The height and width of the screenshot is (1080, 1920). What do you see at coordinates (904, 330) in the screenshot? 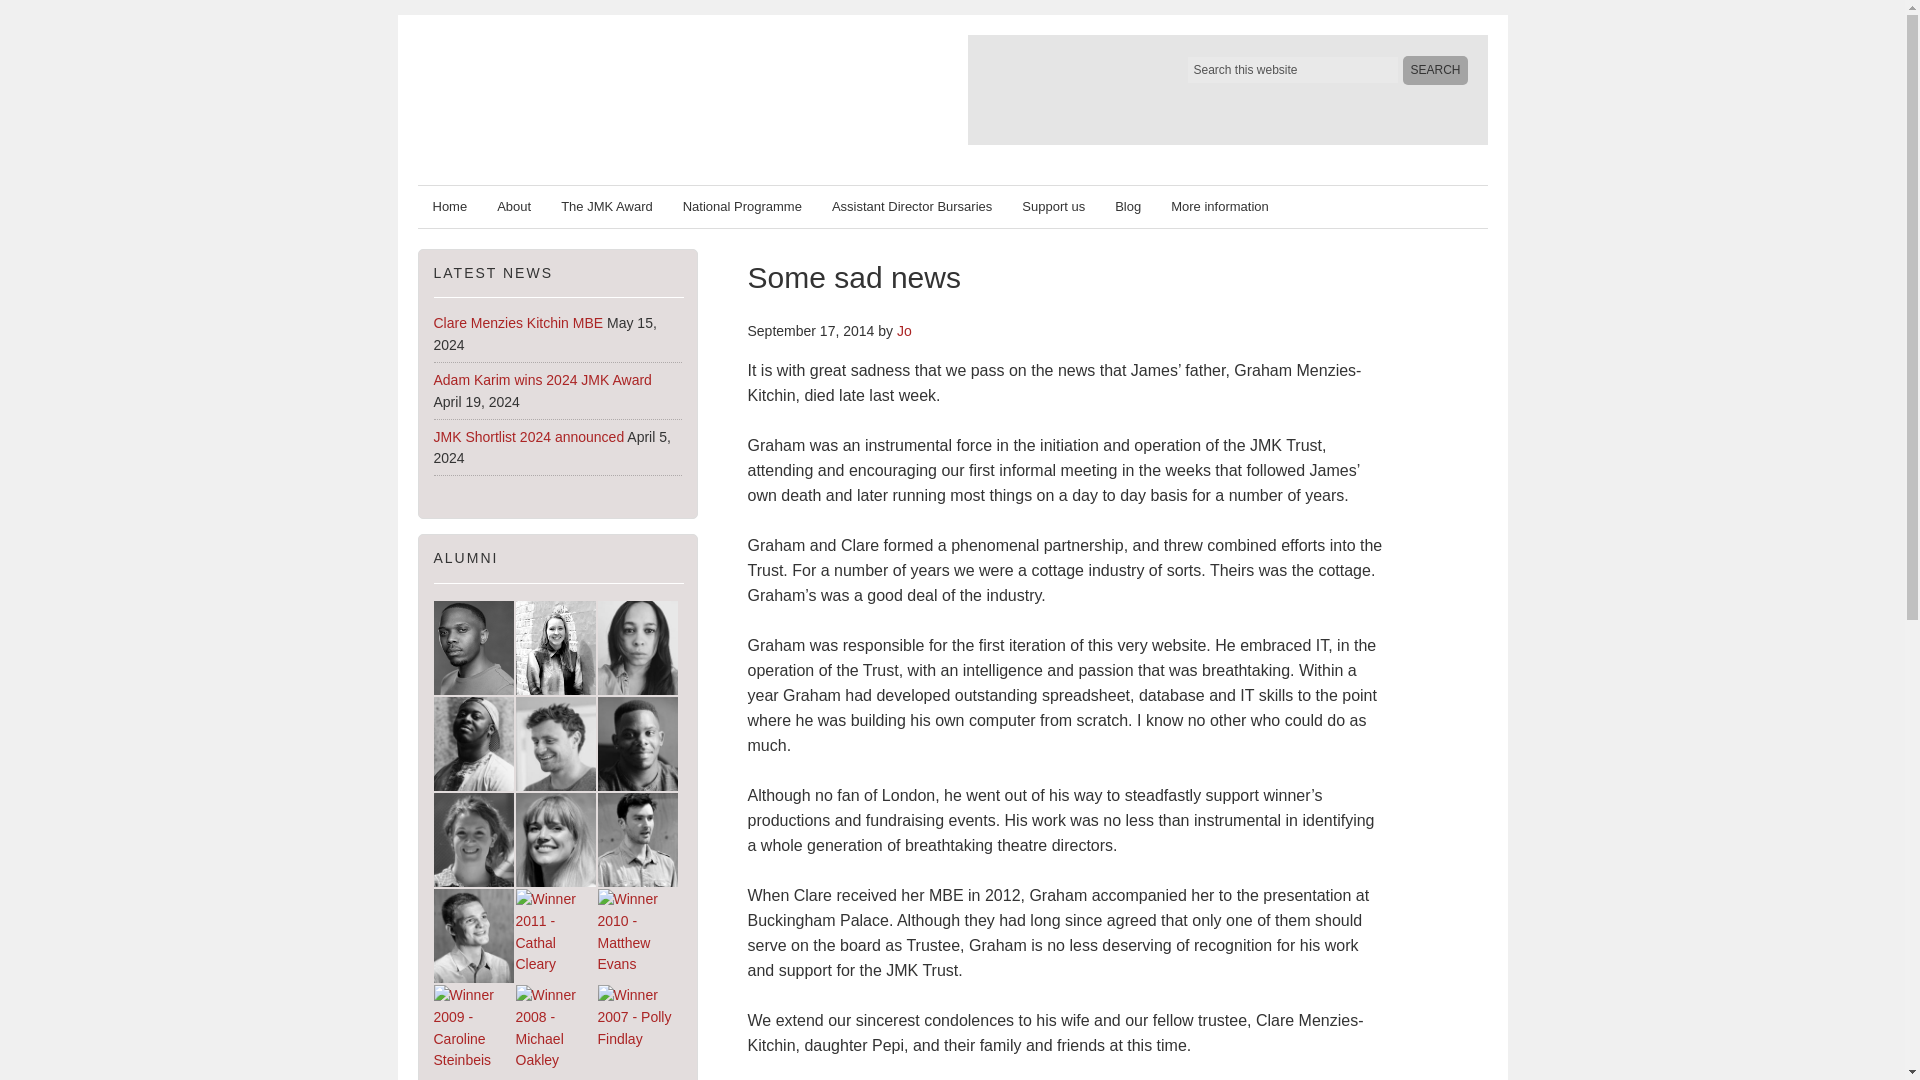
I see `Jo` at bounding box center [904, 330].